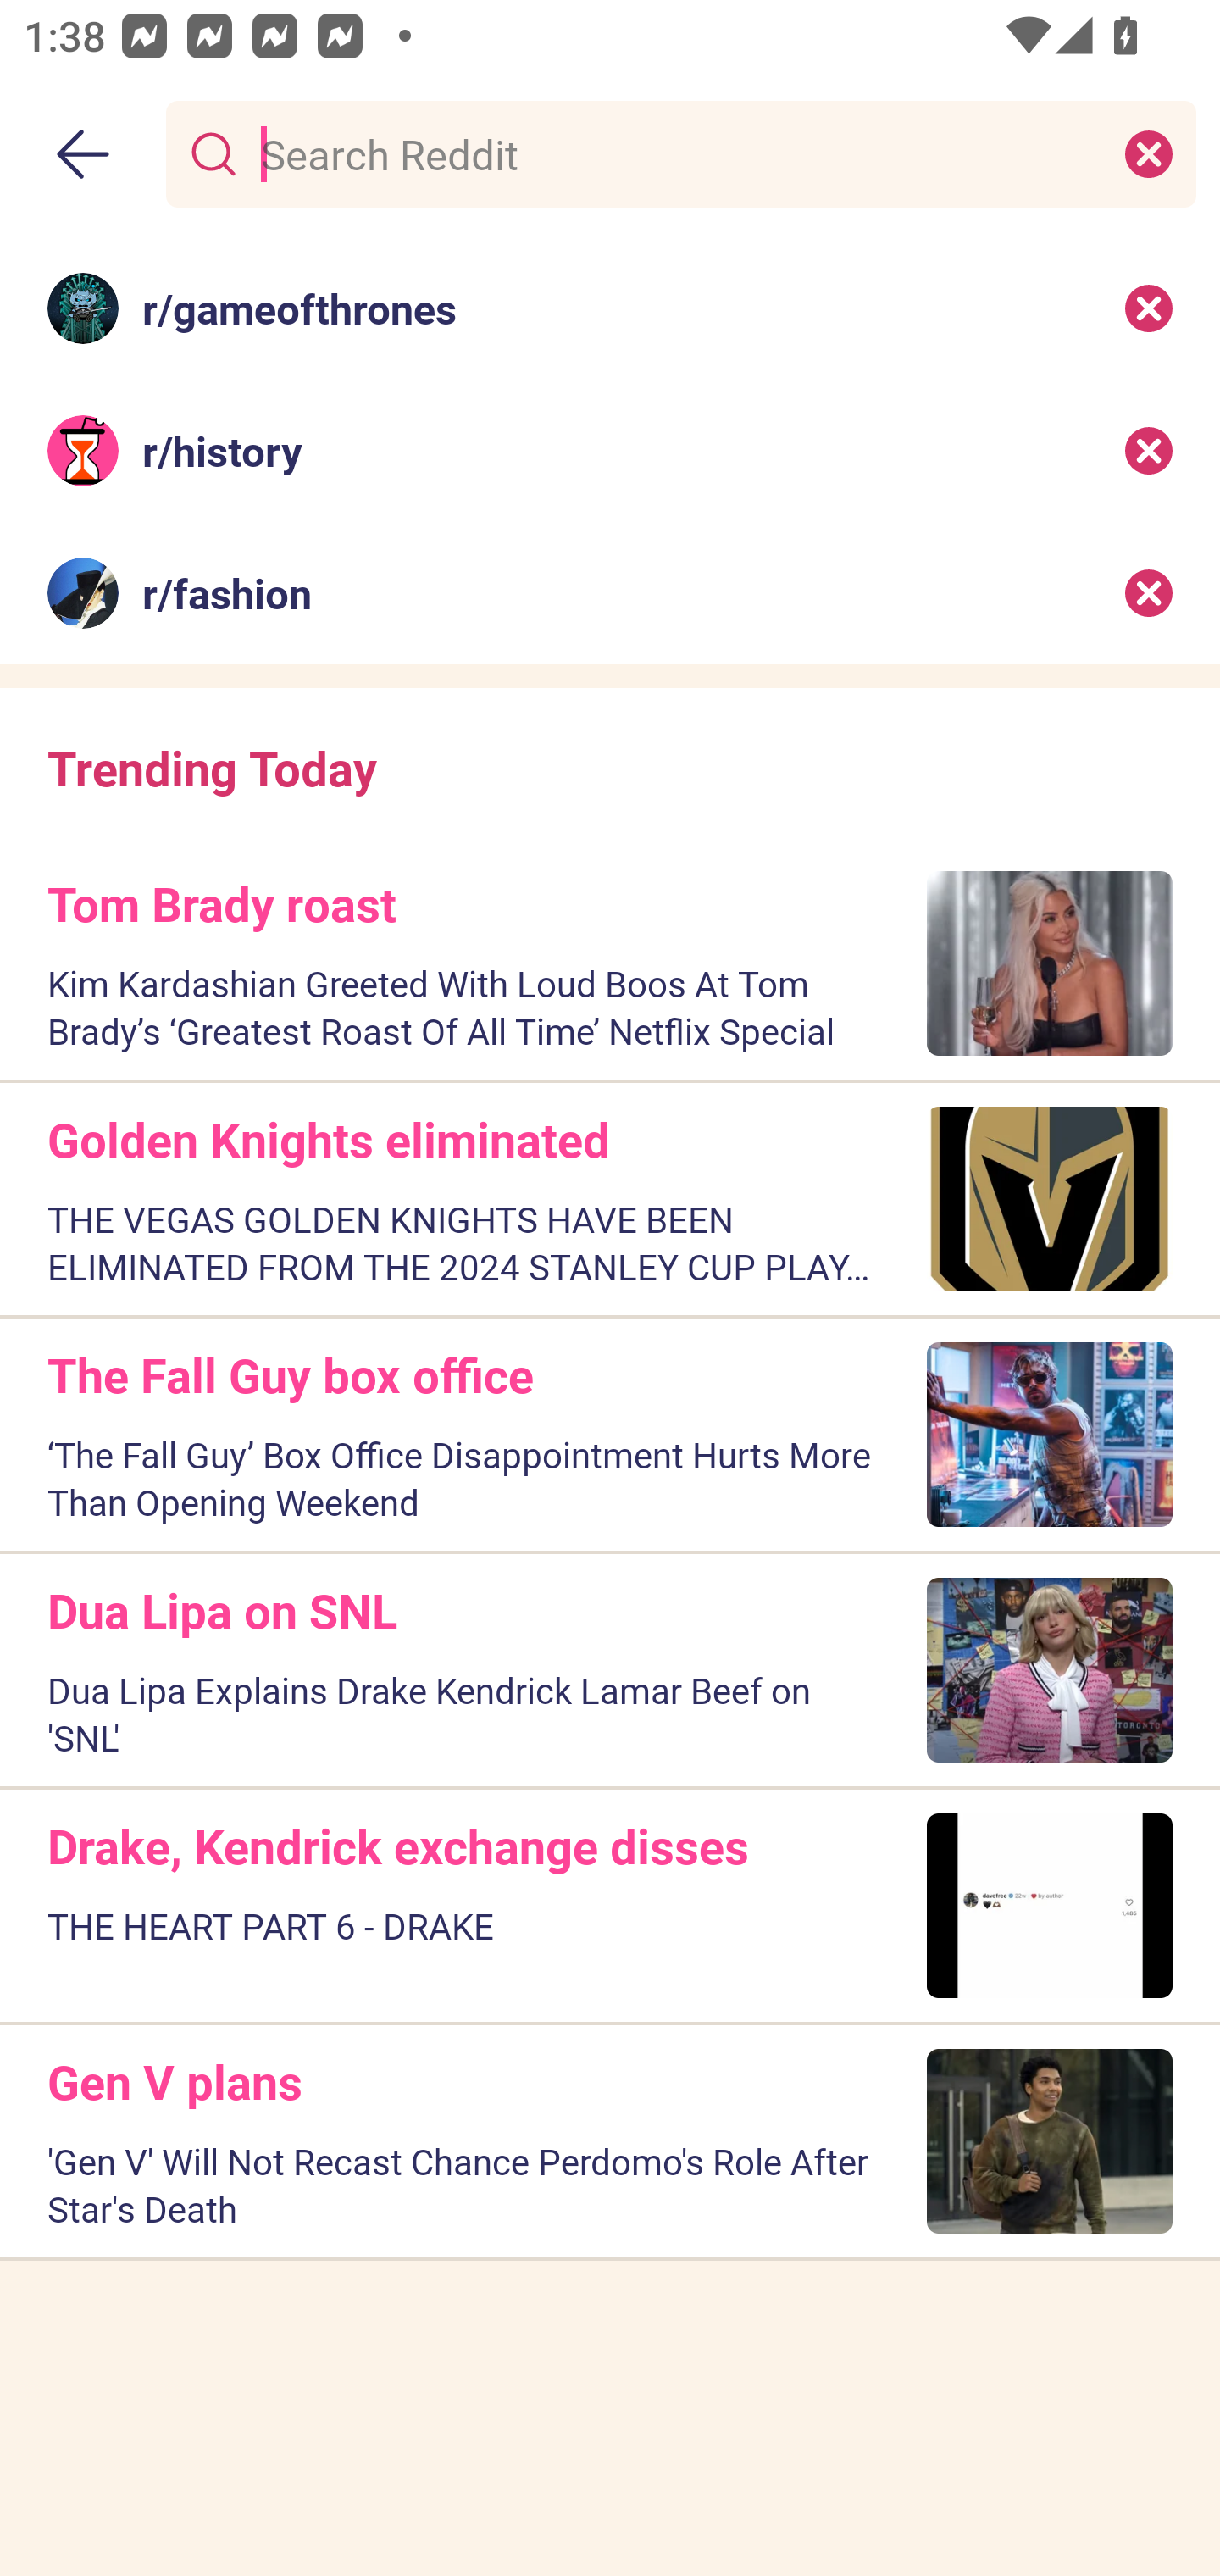 This screenshot has width=1220, height=2576. I want to click on r/fashion Recent search: r/fashion Remove, so click(610, 593).